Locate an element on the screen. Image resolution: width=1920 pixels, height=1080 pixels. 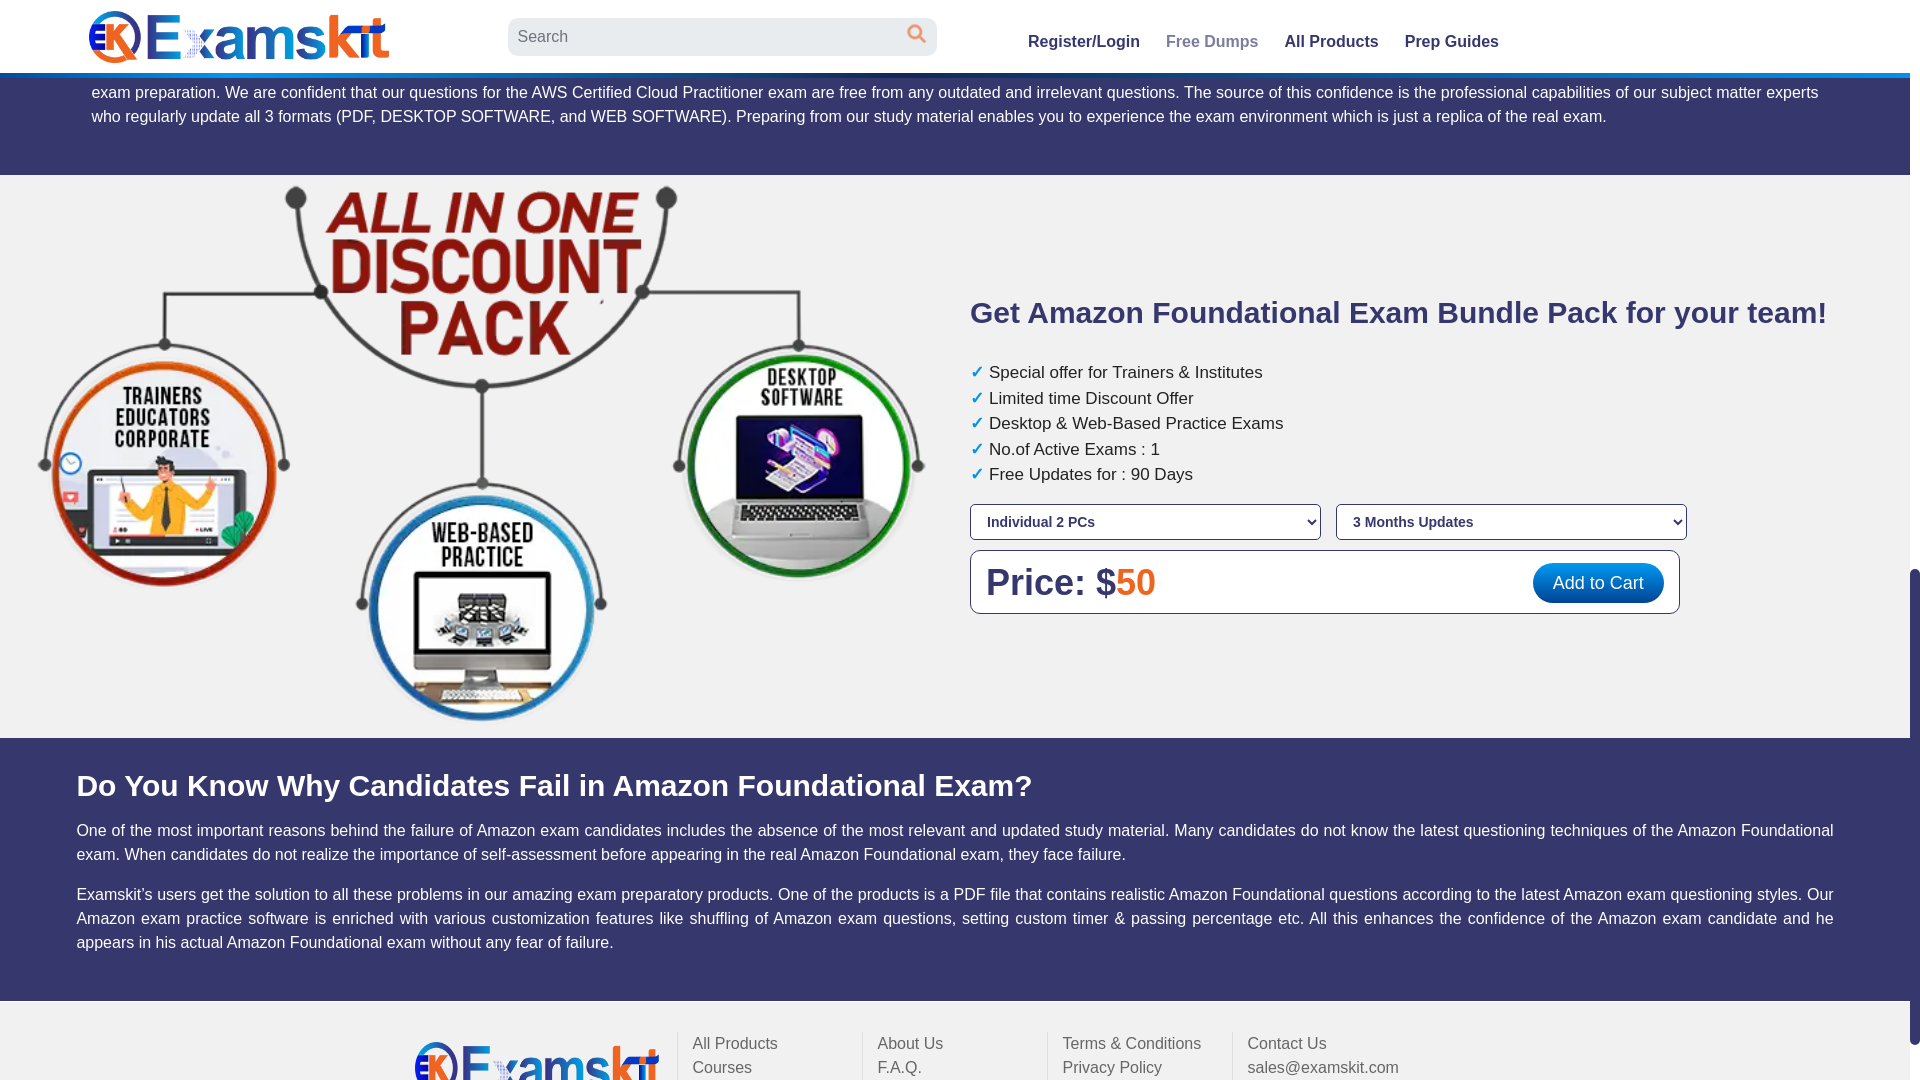
Certification Questions is located at coordinates (538, 1062).